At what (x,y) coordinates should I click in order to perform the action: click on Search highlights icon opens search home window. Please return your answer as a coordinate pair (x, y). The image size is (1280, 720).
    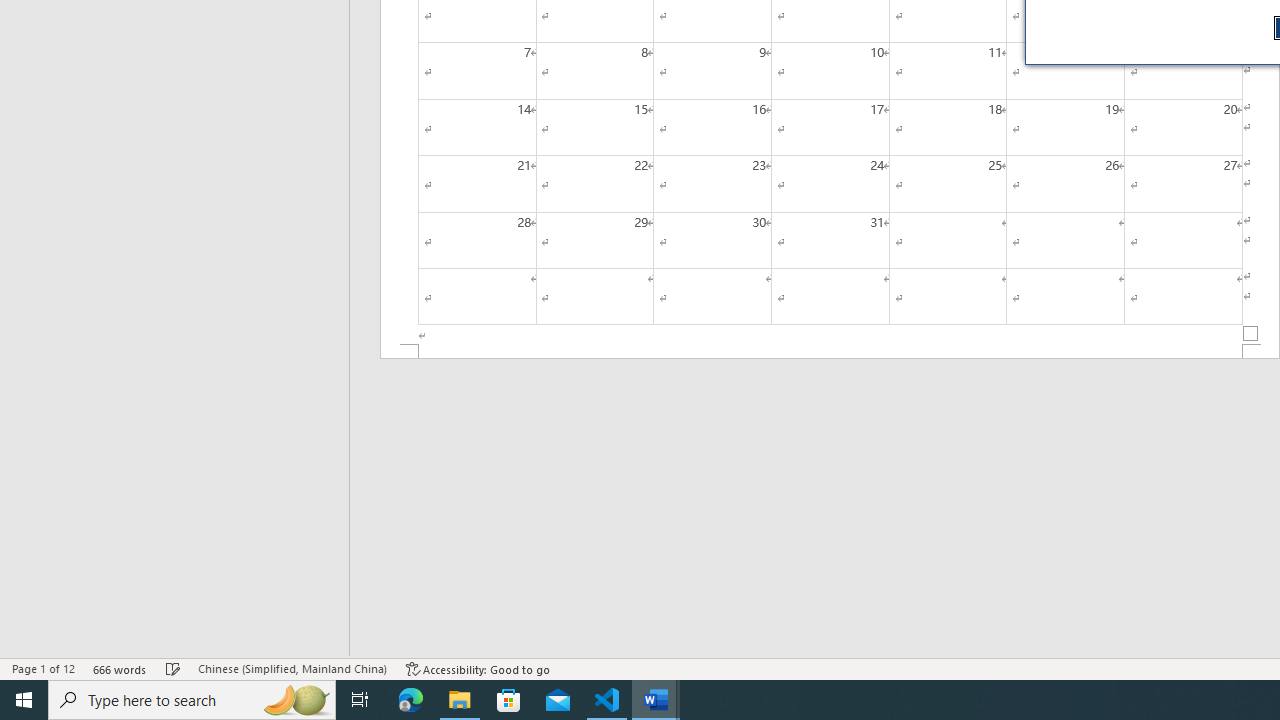
    Looking at the image, I should click on (296, 700).